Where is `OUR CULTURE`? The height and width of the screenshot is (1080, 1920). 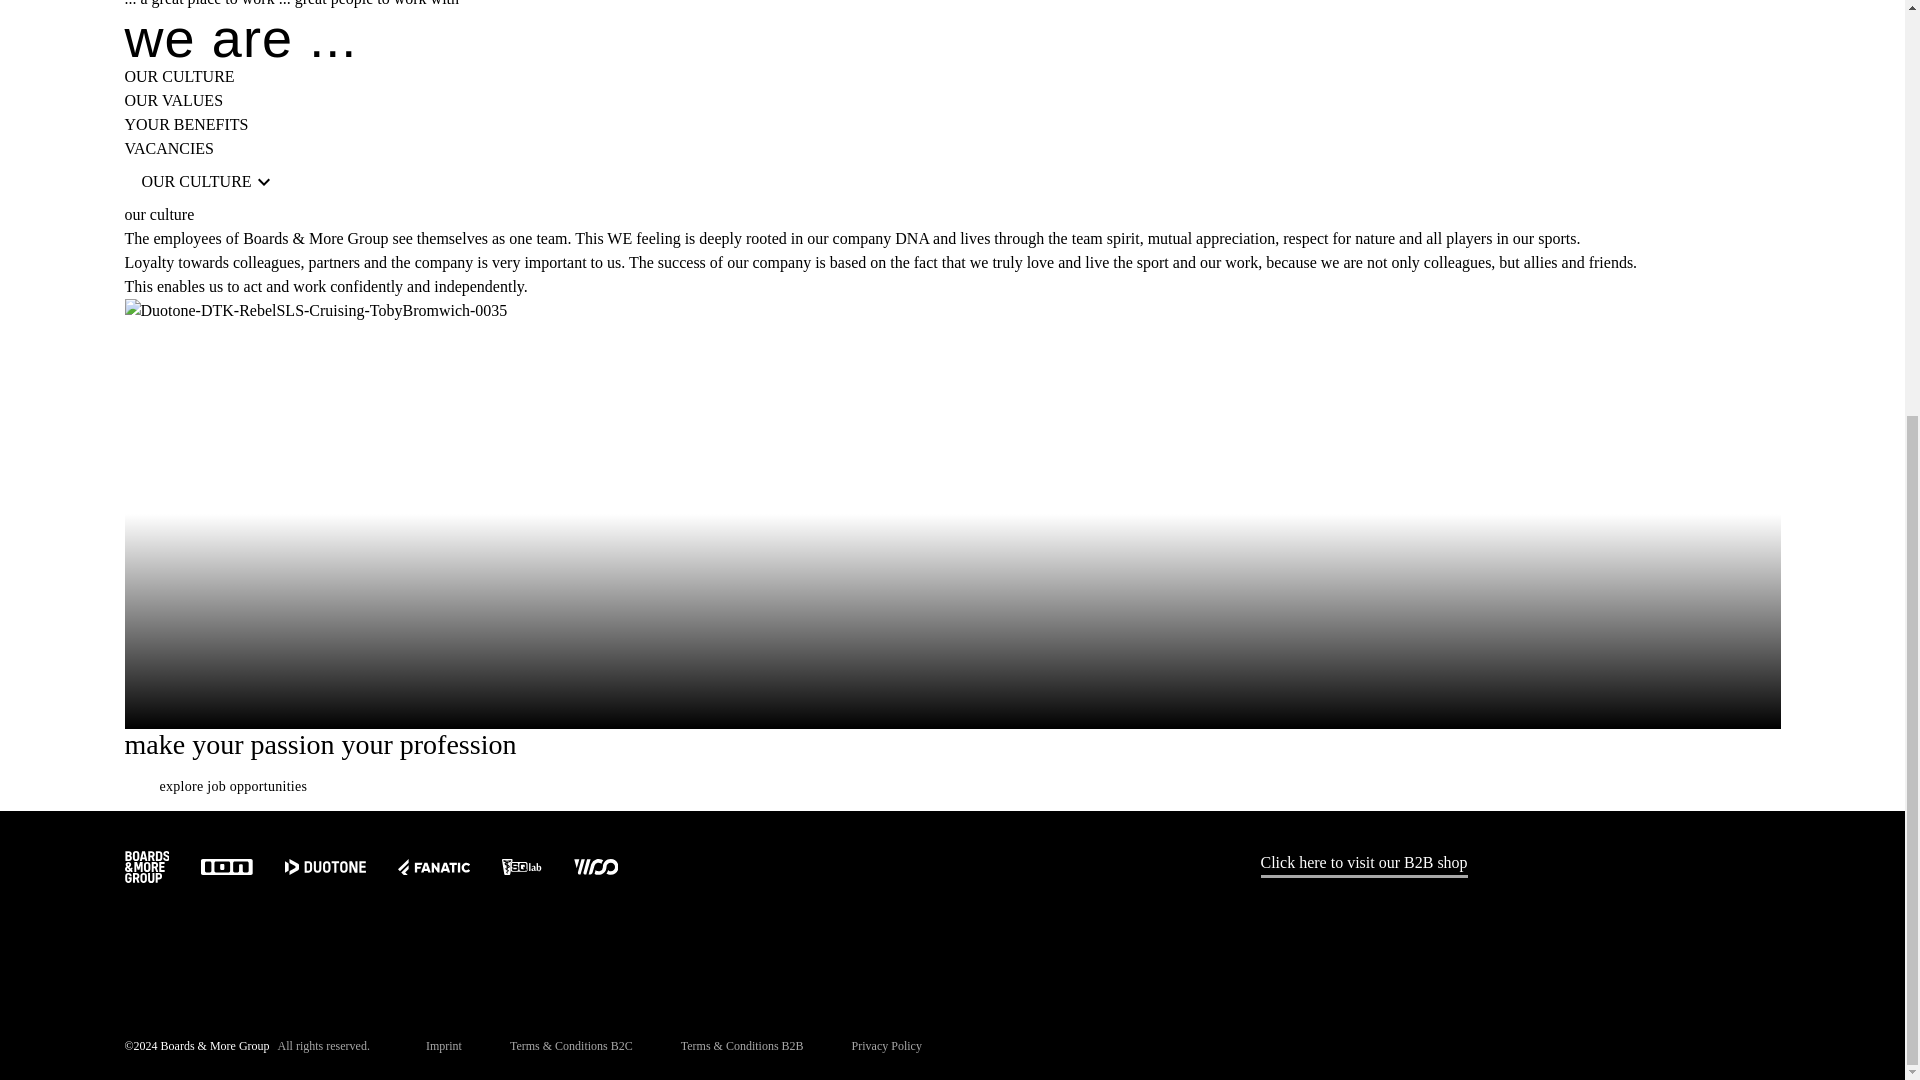
OUR CULTURE is located at coordinates (179, 76).